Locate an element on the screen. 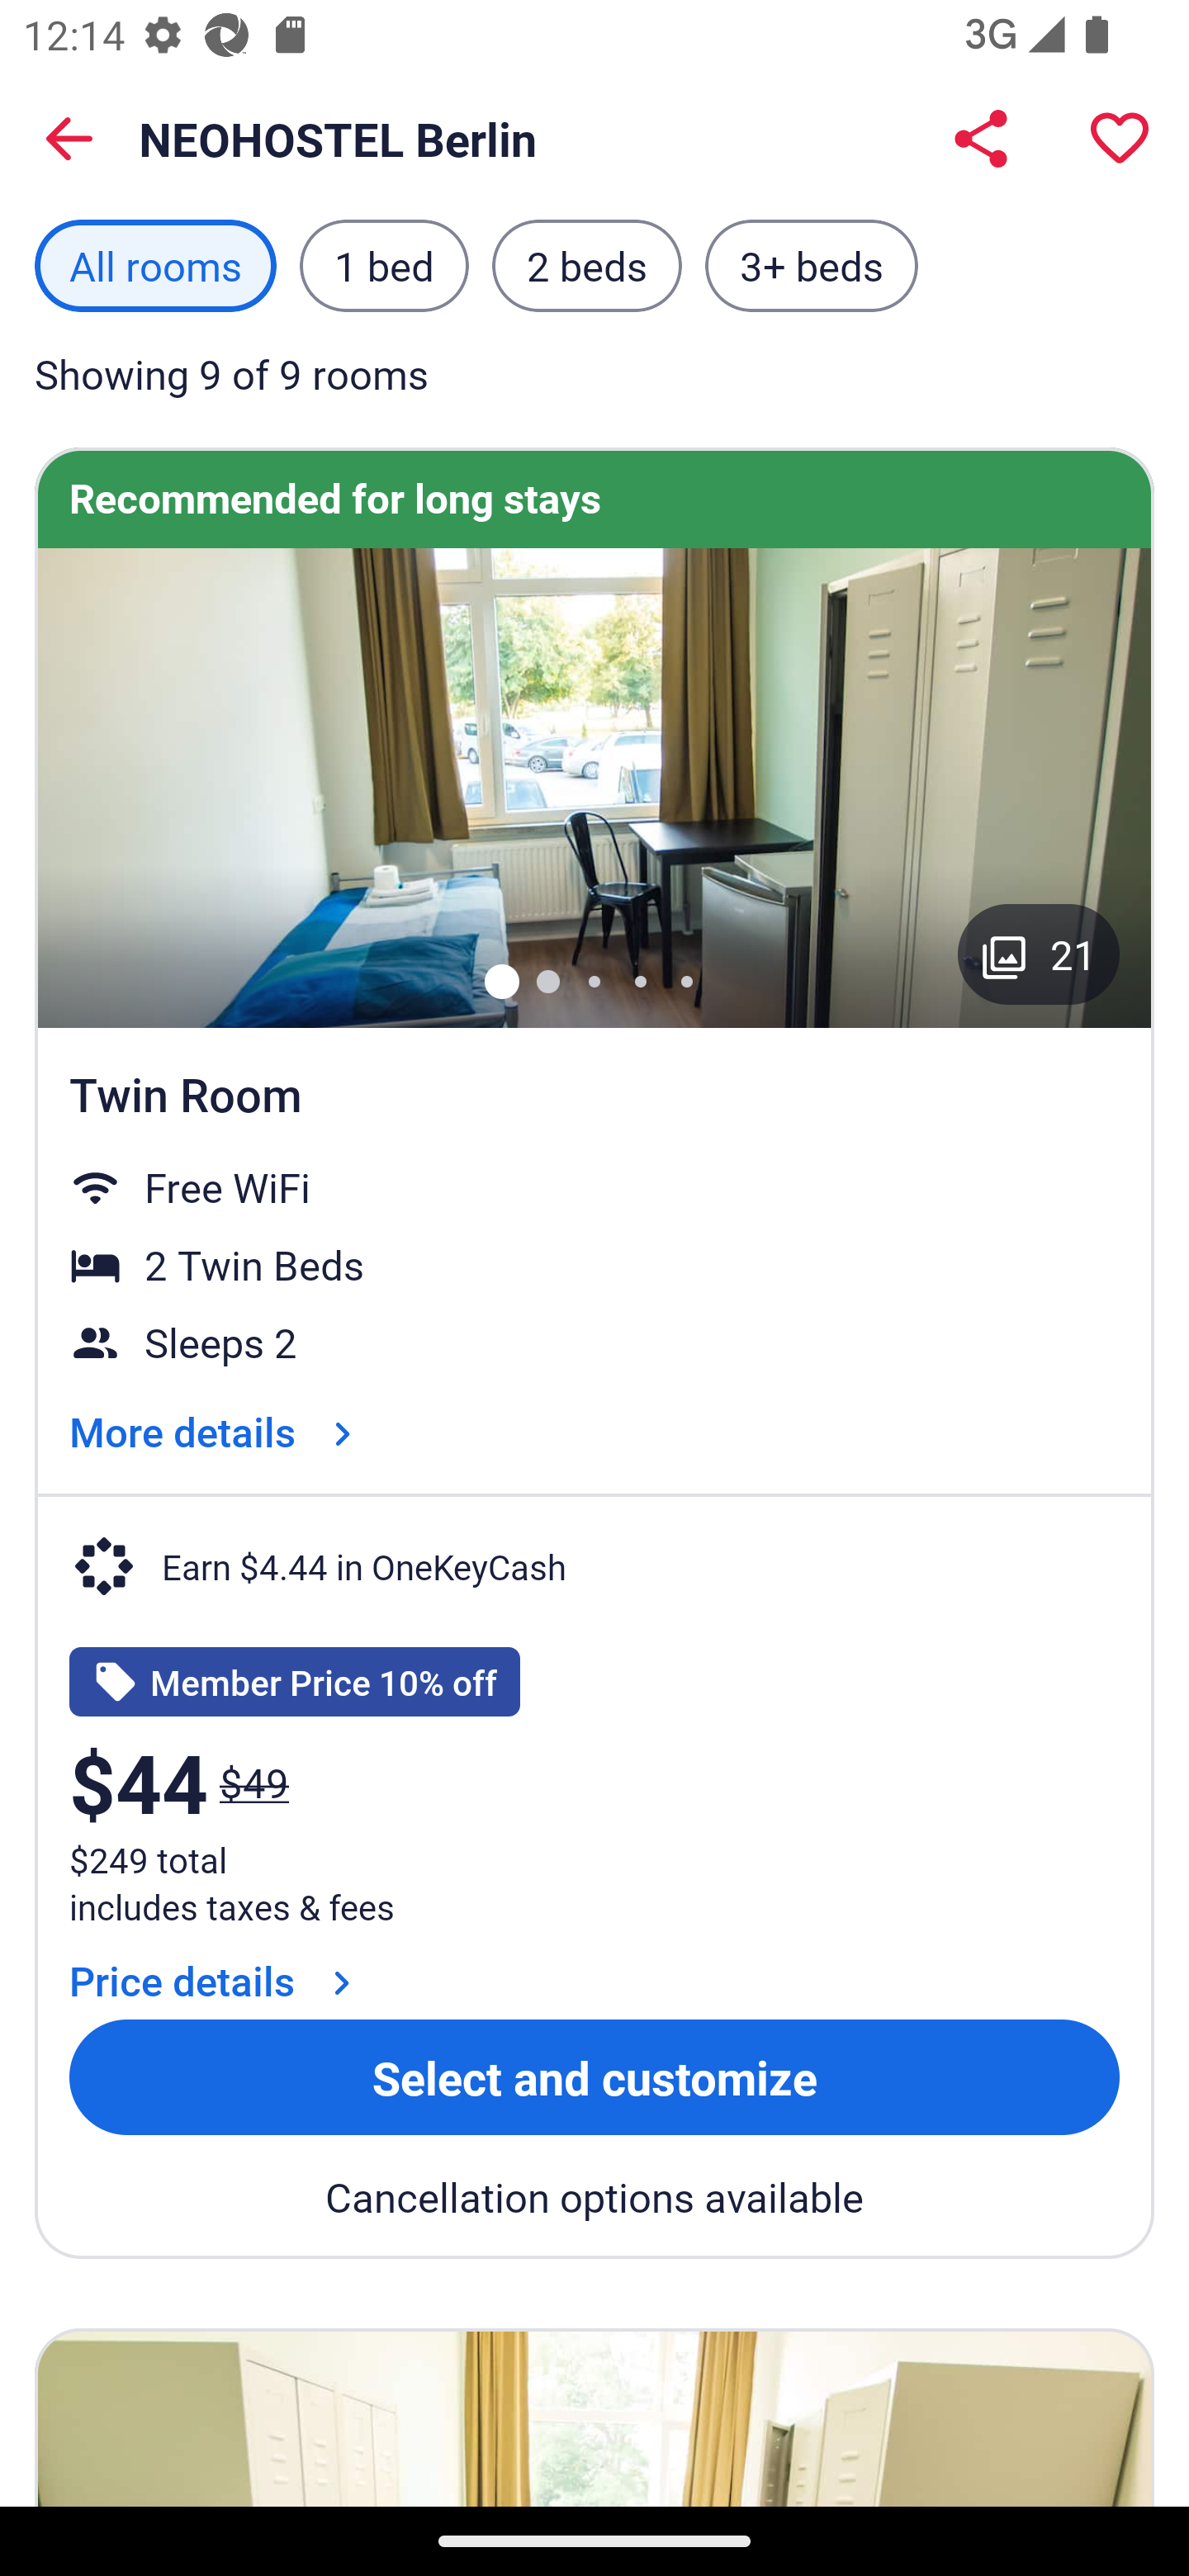 This screenshot has height=2576, width=1189. 3+ beds is located at coordinates (811, 265).